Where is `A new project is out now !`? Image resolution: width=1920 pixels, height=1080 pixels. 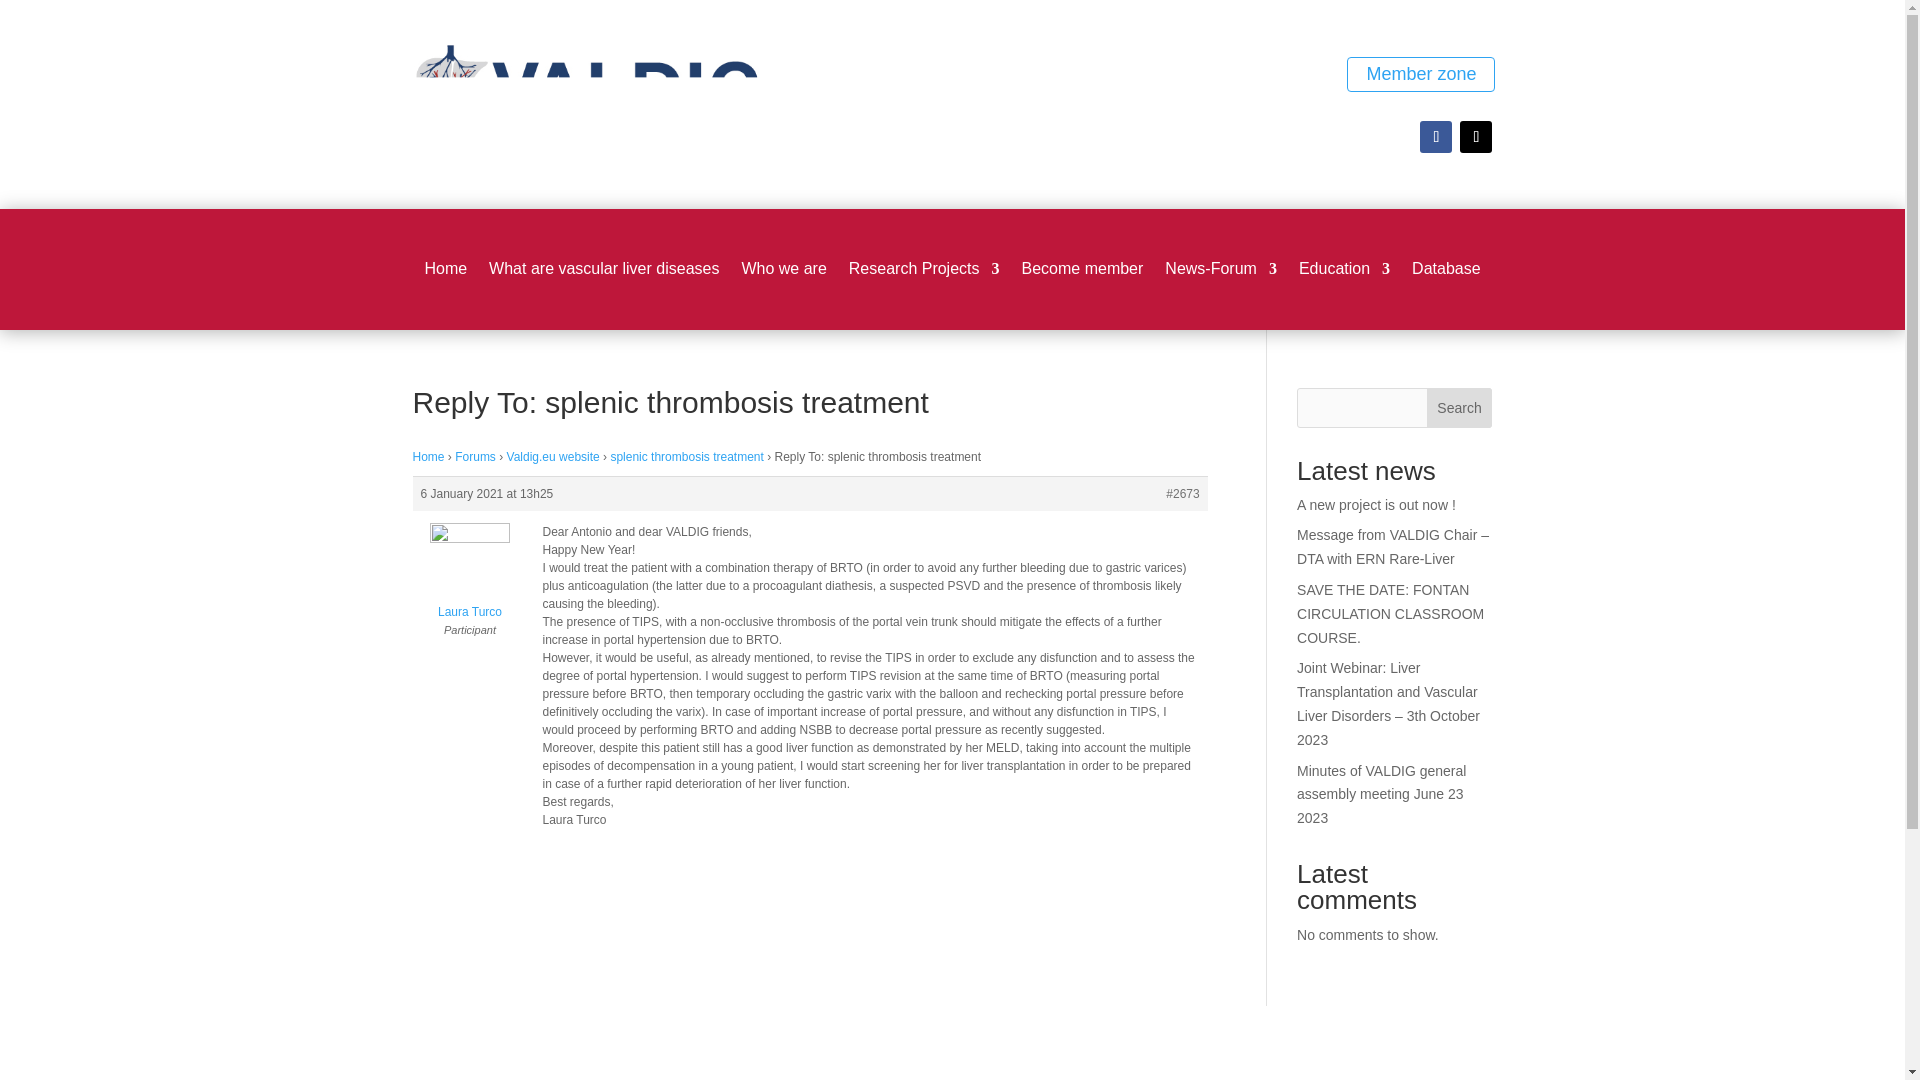
A new project is out now ! is located at coordinates (1376, 504).